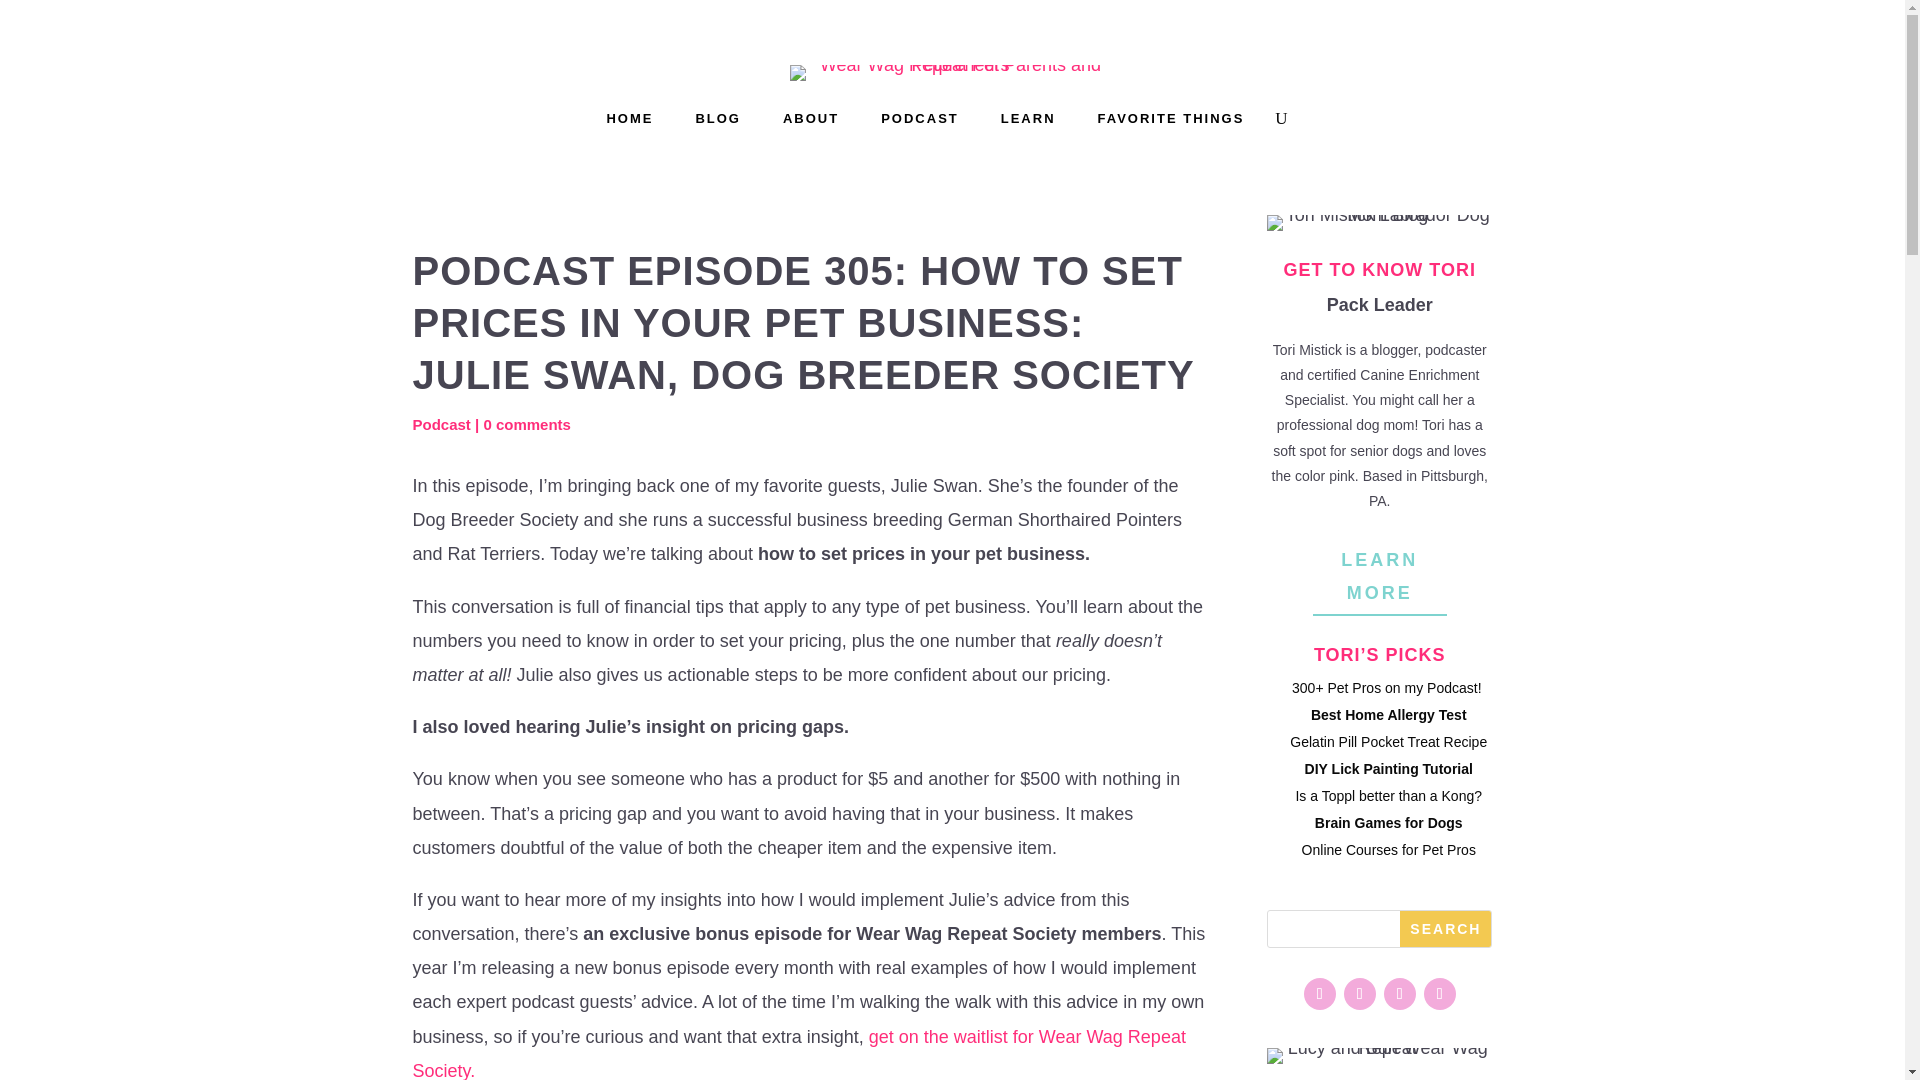 The width and height of the screenshot is (1920, 1080). Describe the element at coordinates (1182, 122) in the screenshot. I see `FAVORITE THINGS` at that location.